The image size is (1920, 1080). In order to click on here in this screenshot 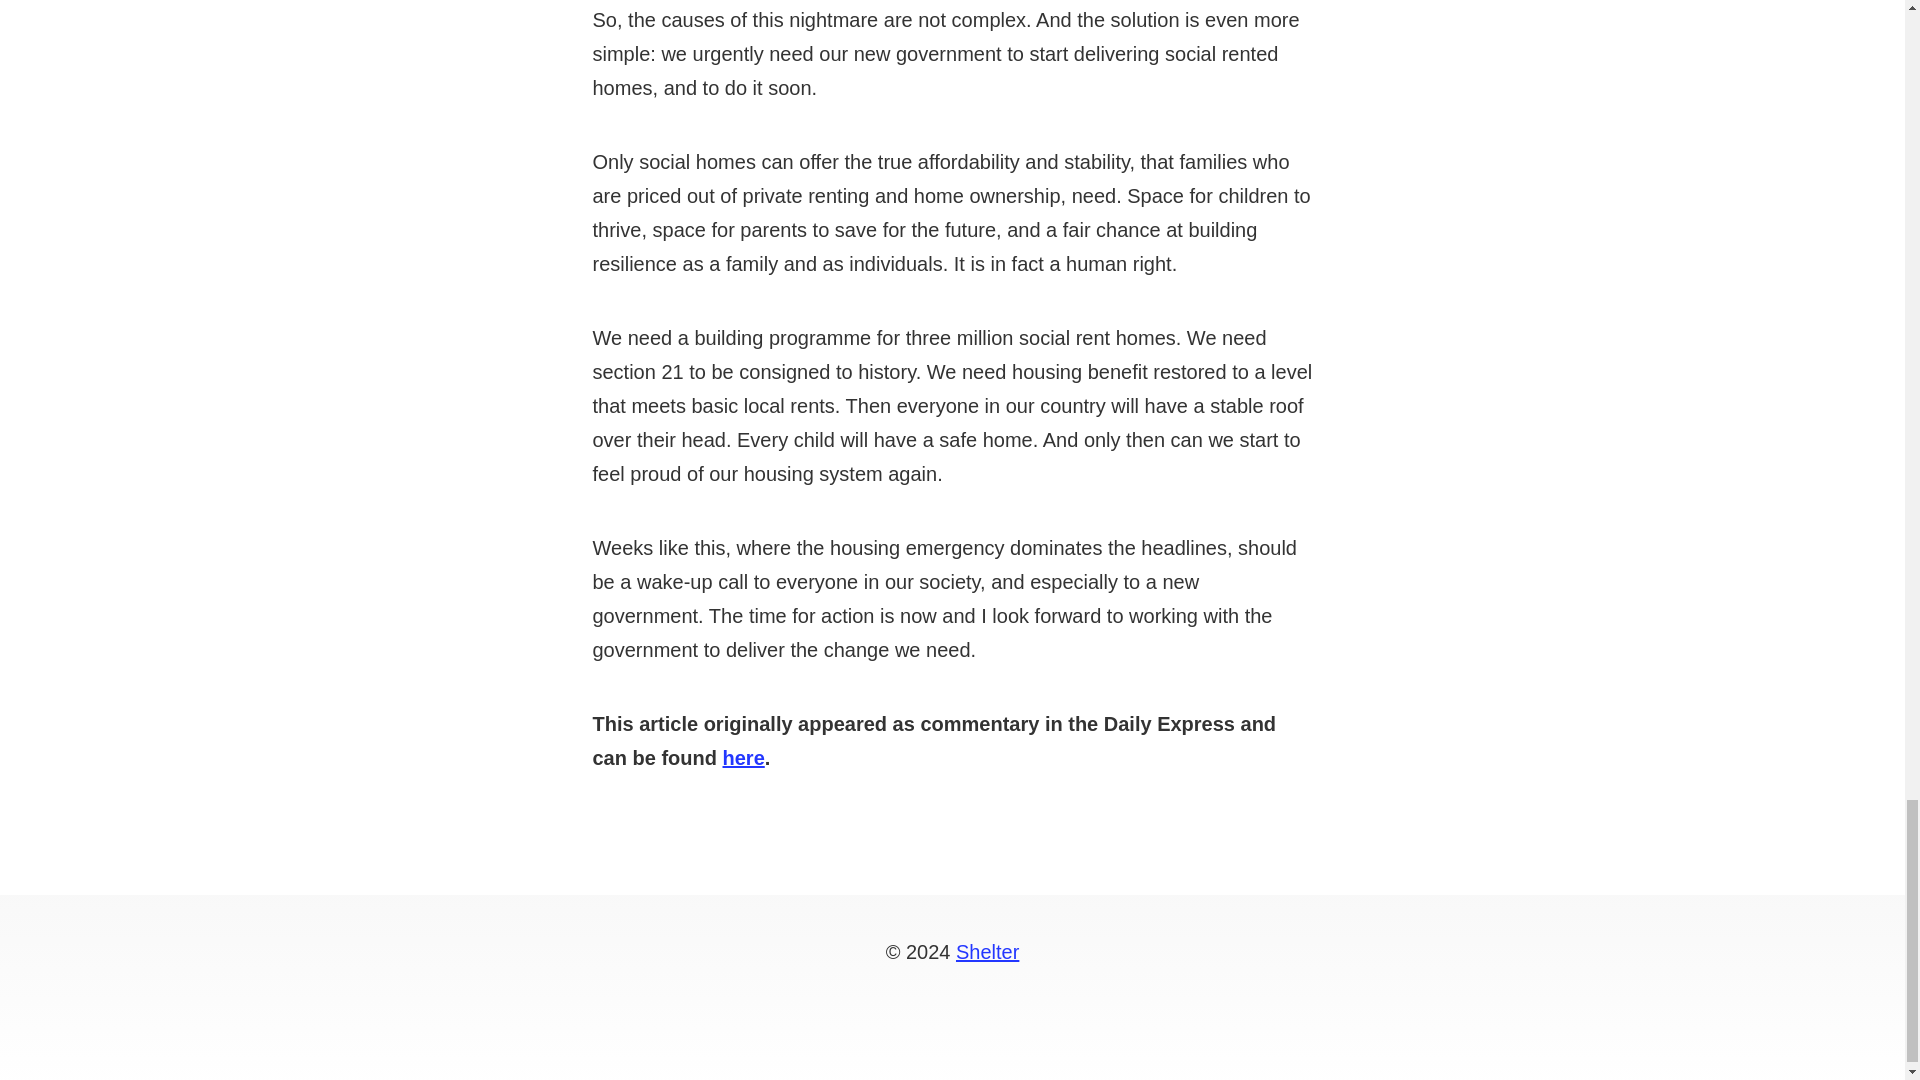, I will do `click(744, 758)`.